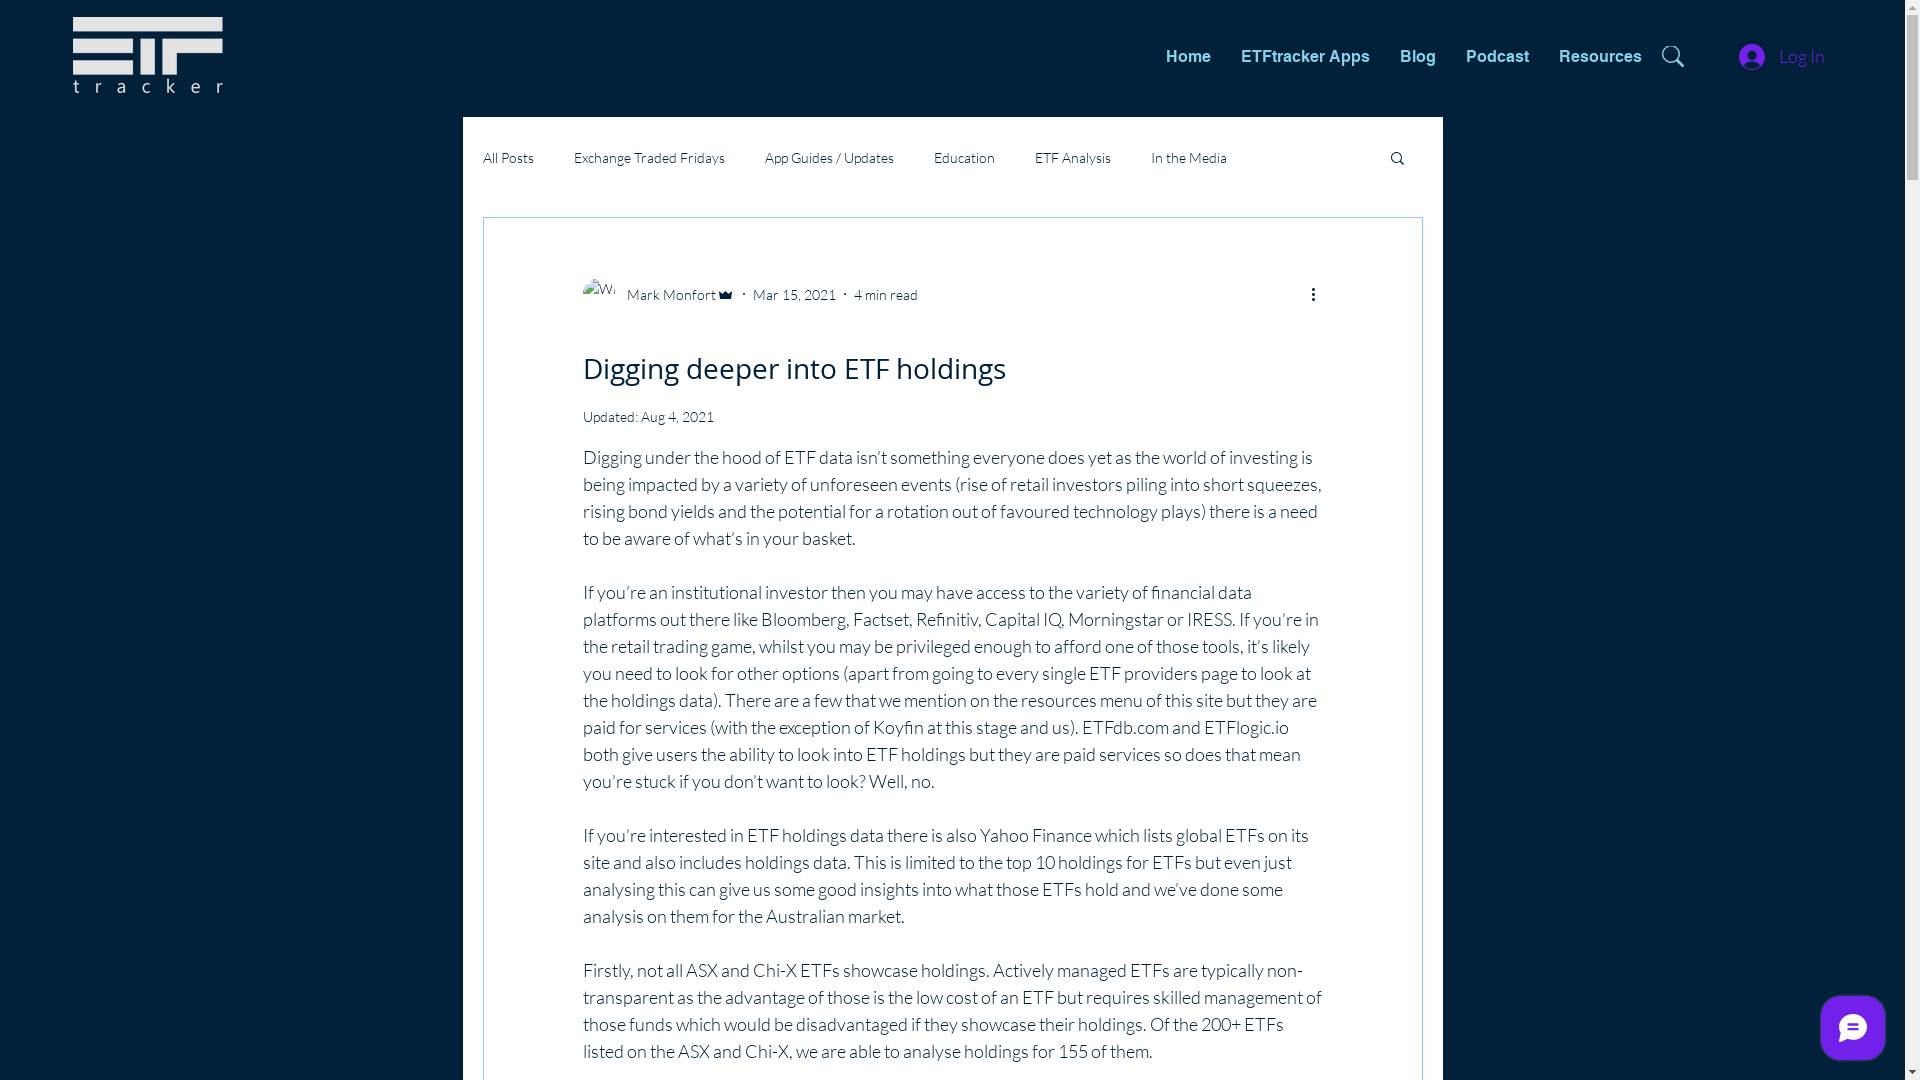 The width and height of the screenshot is (1920, 1080). What do you see at coordinates (1188, 56) in the screenshot?
I see `Home` at bounding box center [1188, 56].